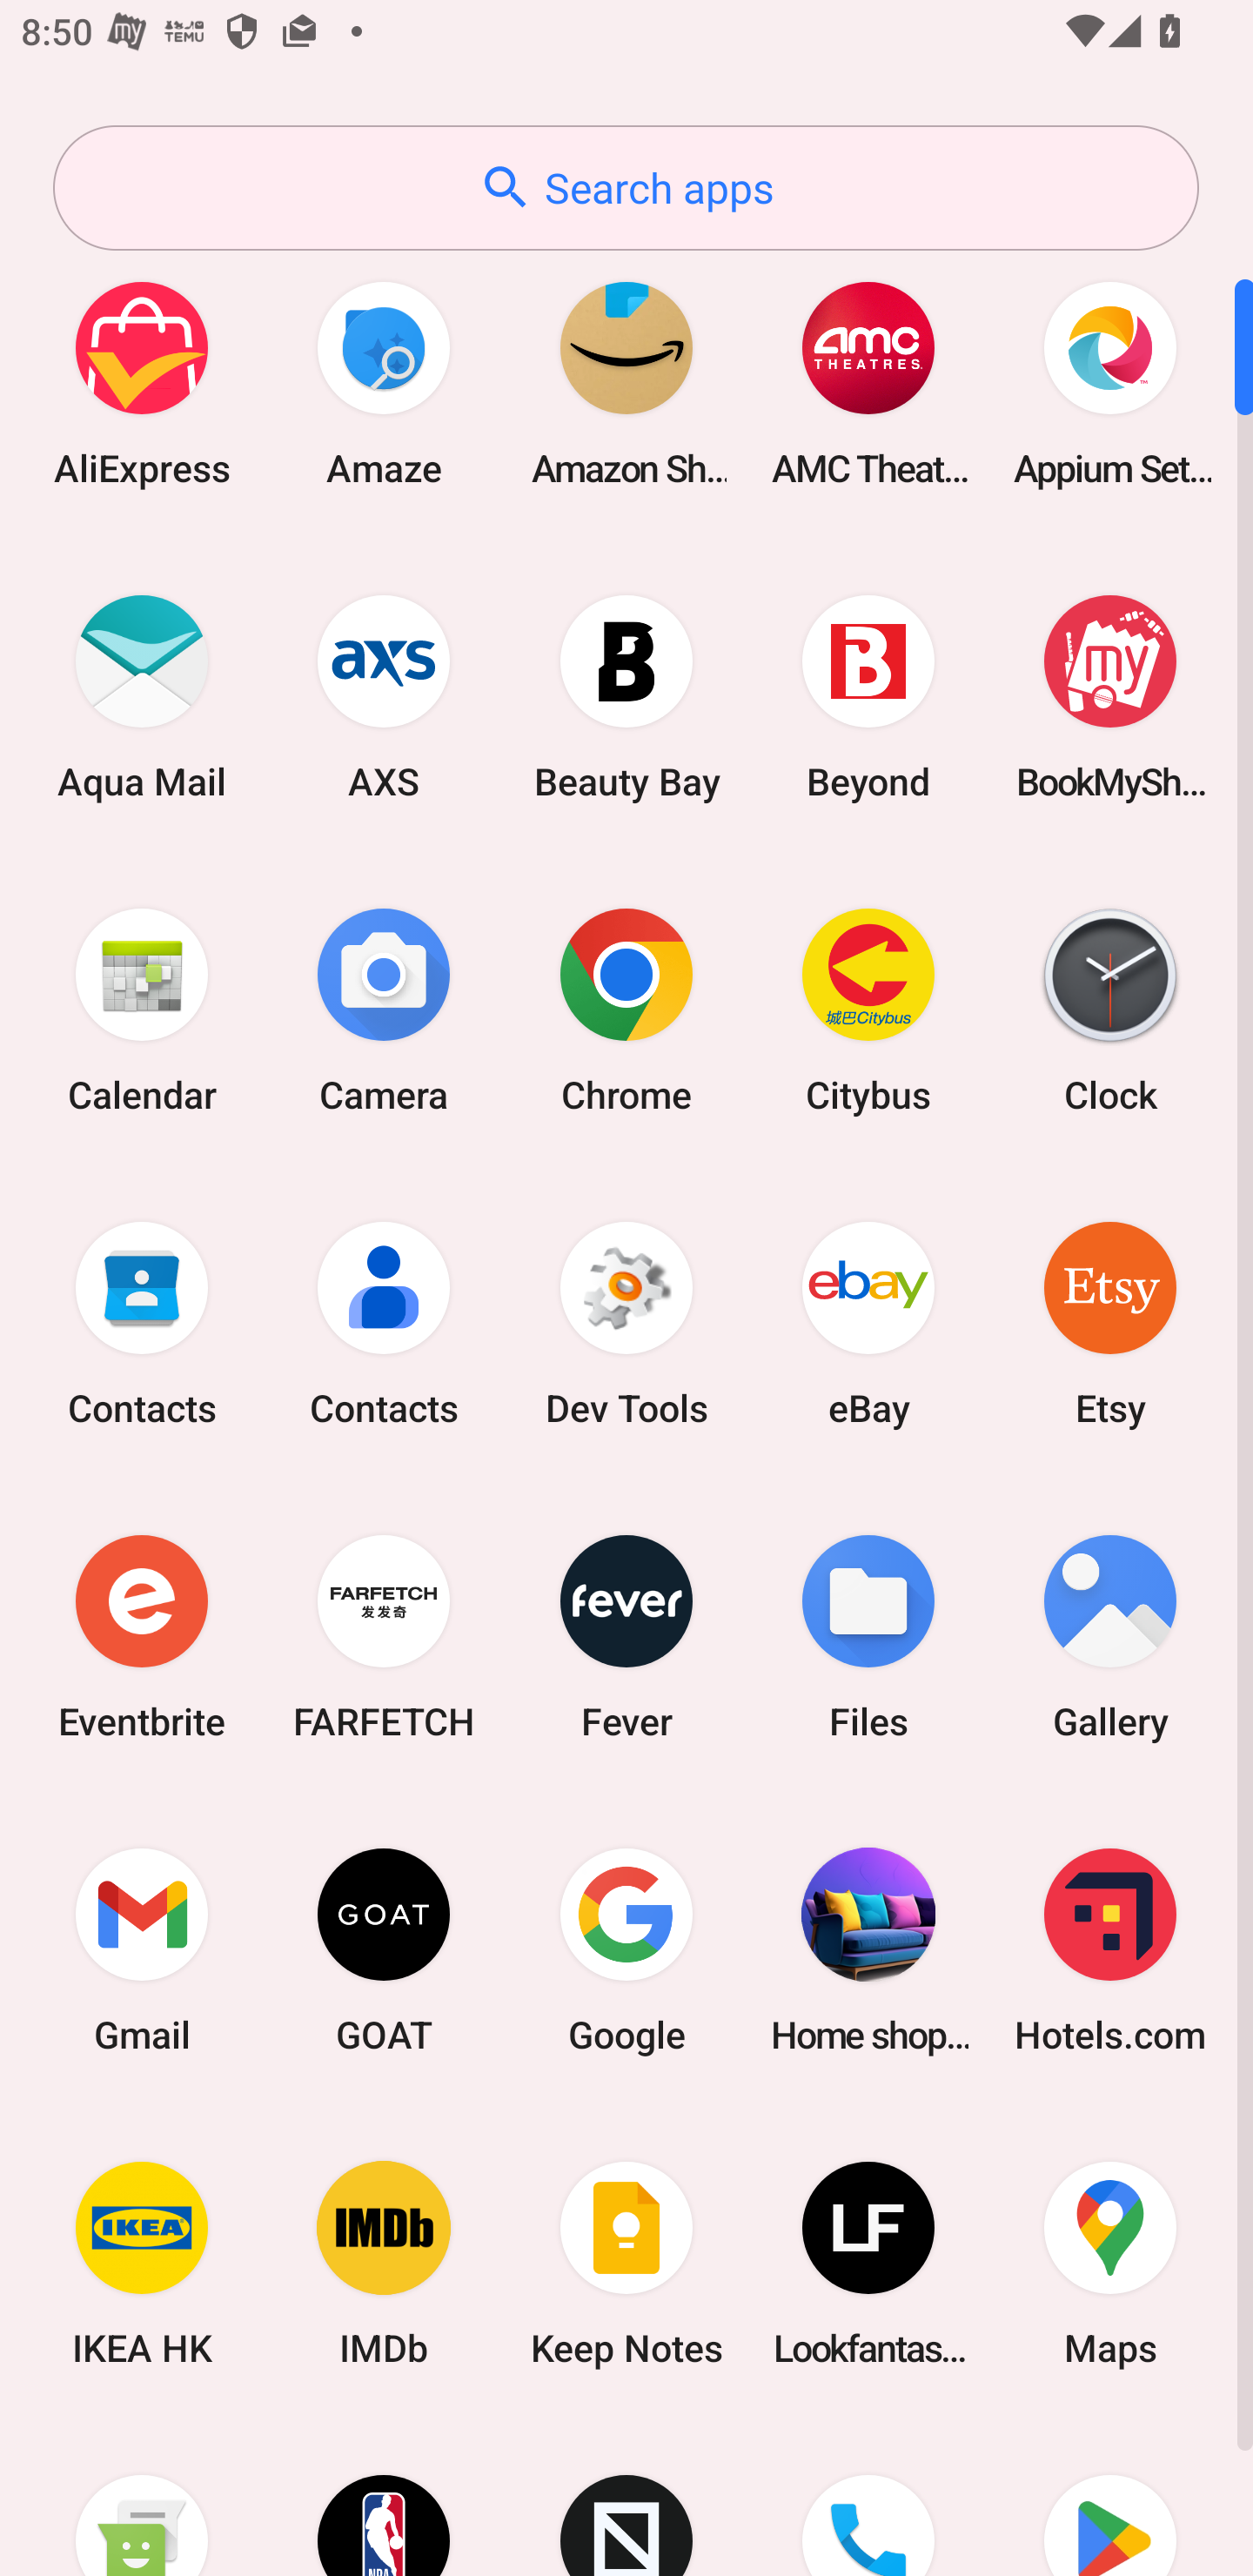 Image resolution: width=1253 pixels, height=2576 pixels. I want to click on Dev Tools, so click(626, 1323).